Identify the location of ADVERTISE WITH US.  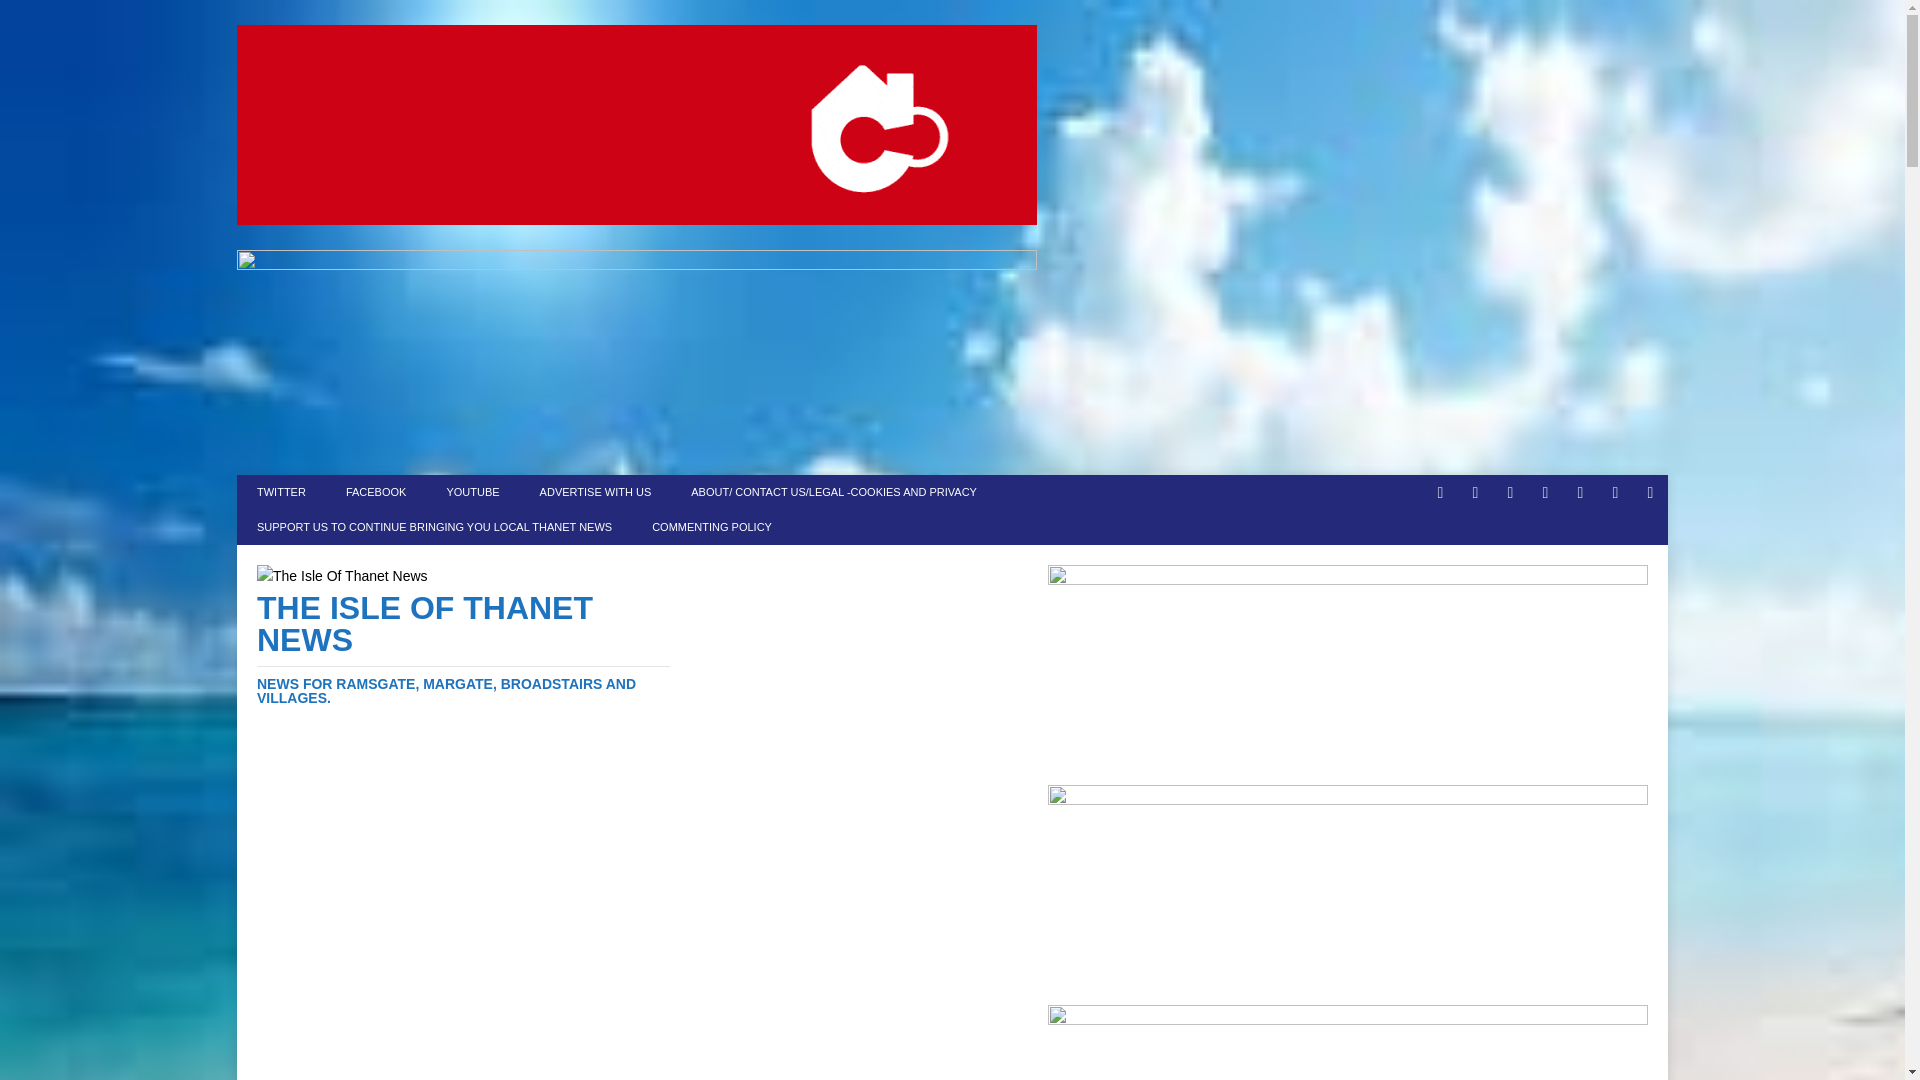
(596, 492).